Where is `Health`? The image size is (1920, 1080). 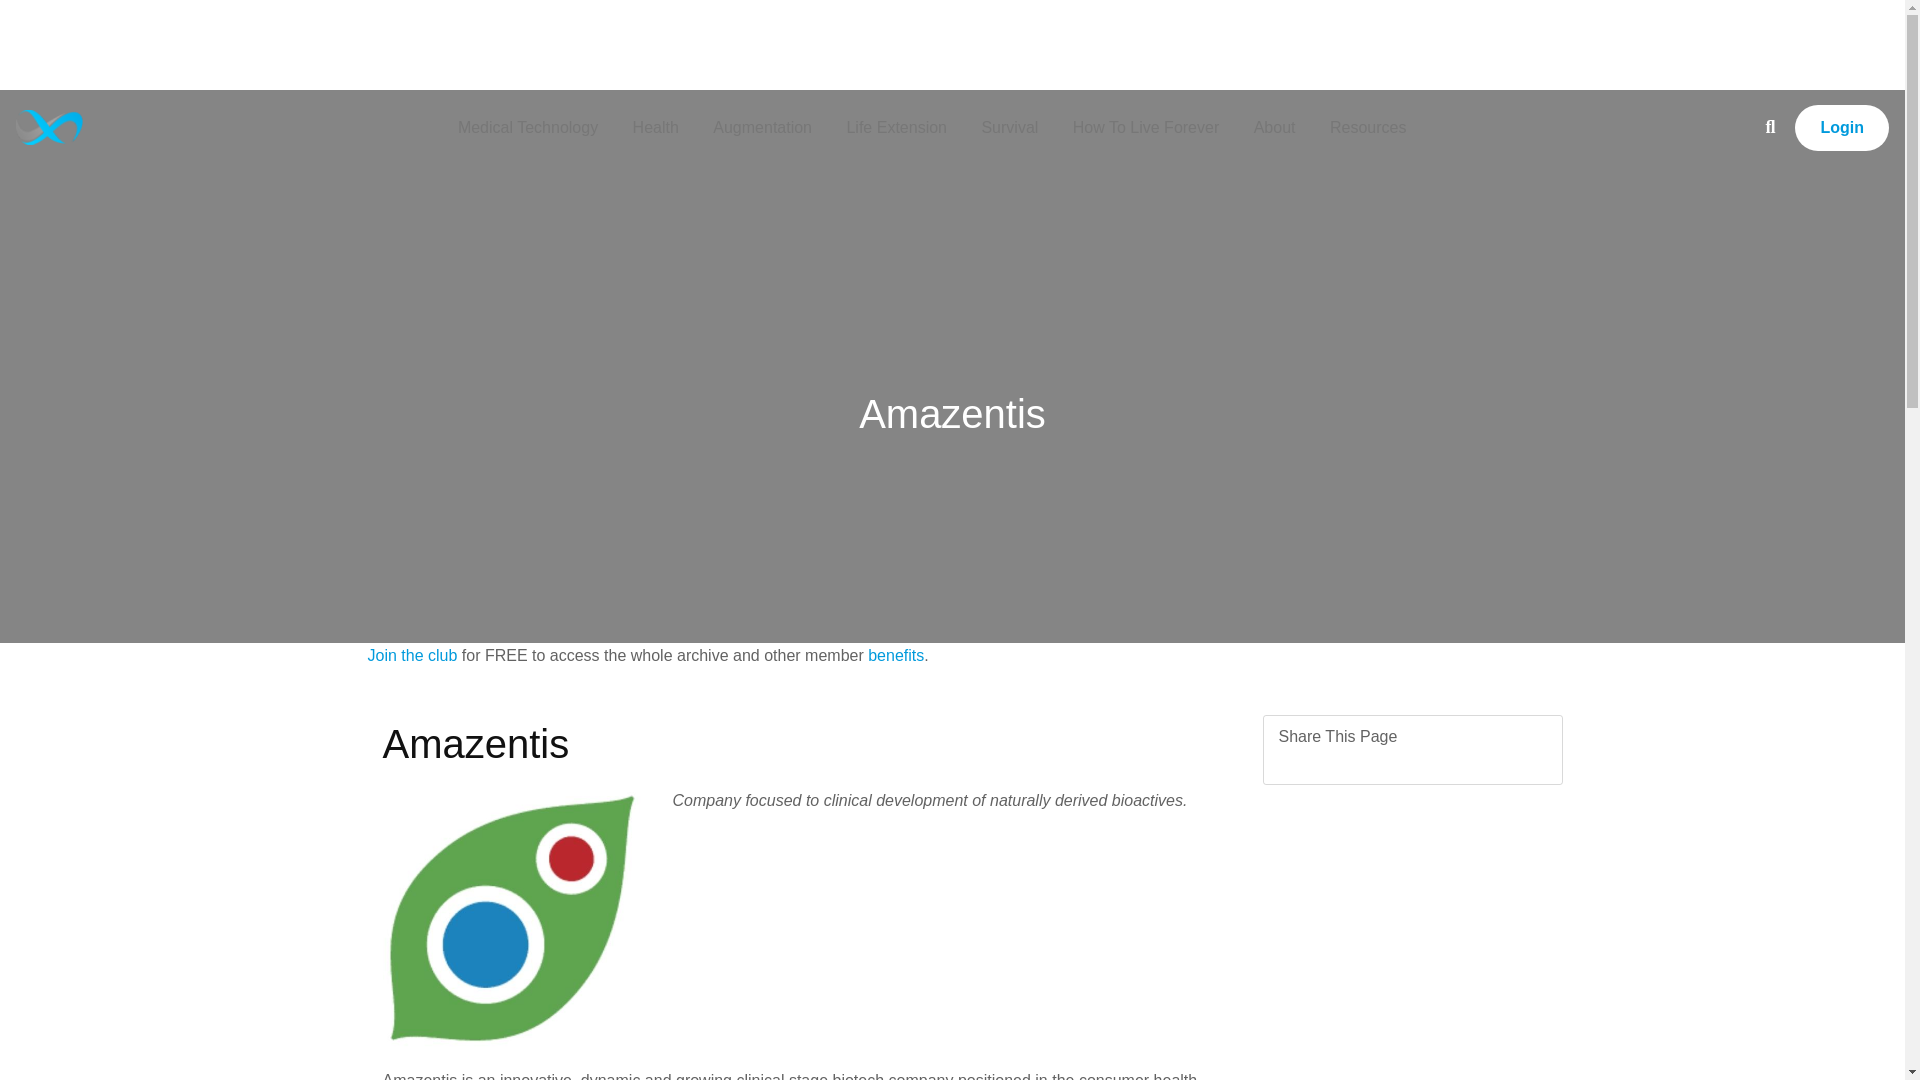 Health is located at coordinates (656, 126).